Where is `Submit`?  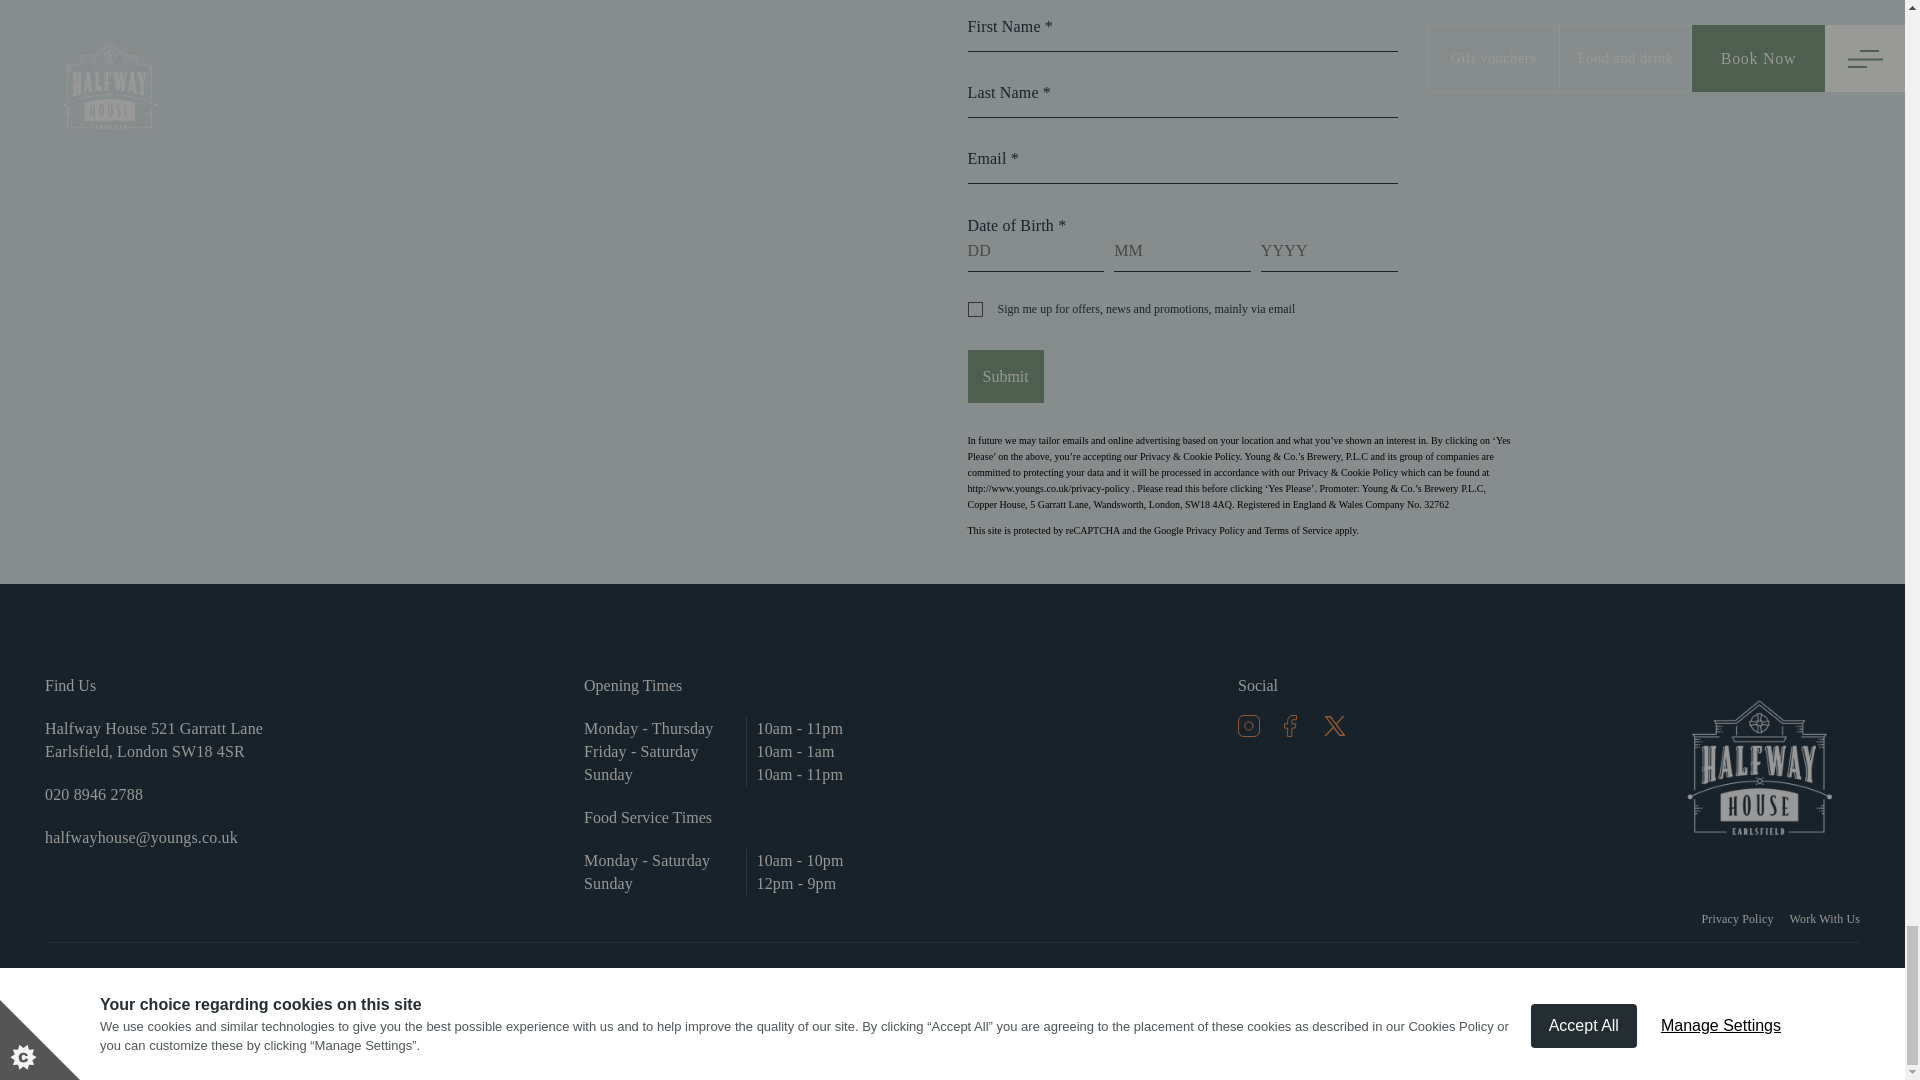
Submit is located at coordinates (1006, 376).